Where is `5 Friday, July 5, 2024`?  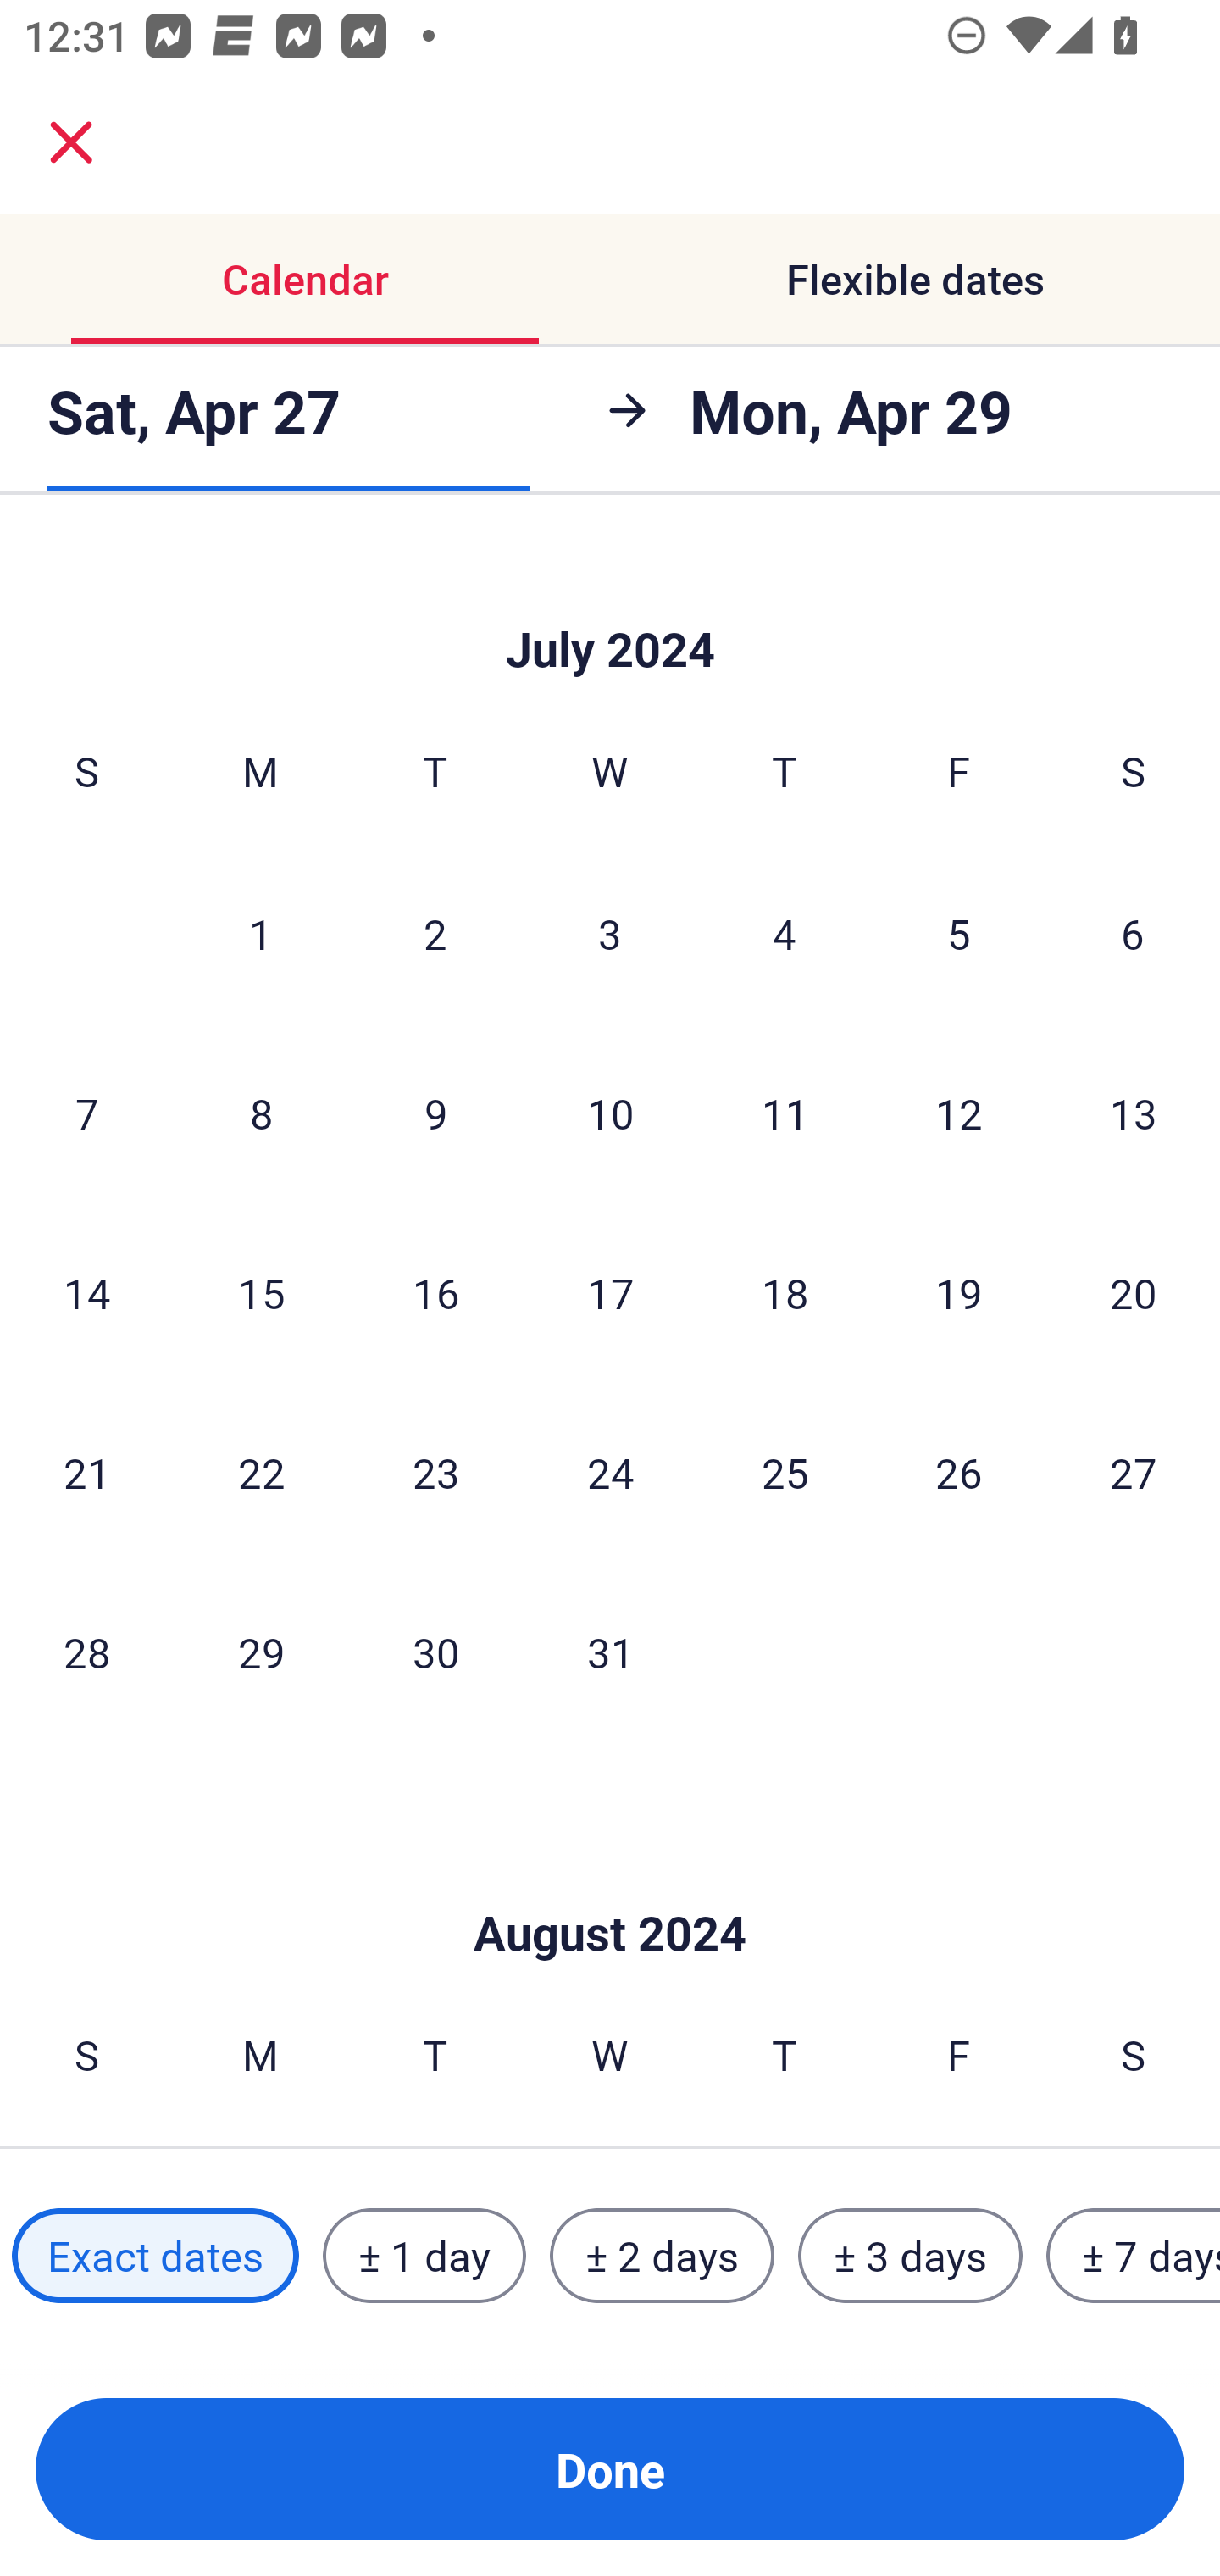
5 Friday, July 5, 2024 is located at coordinates (959, 934).